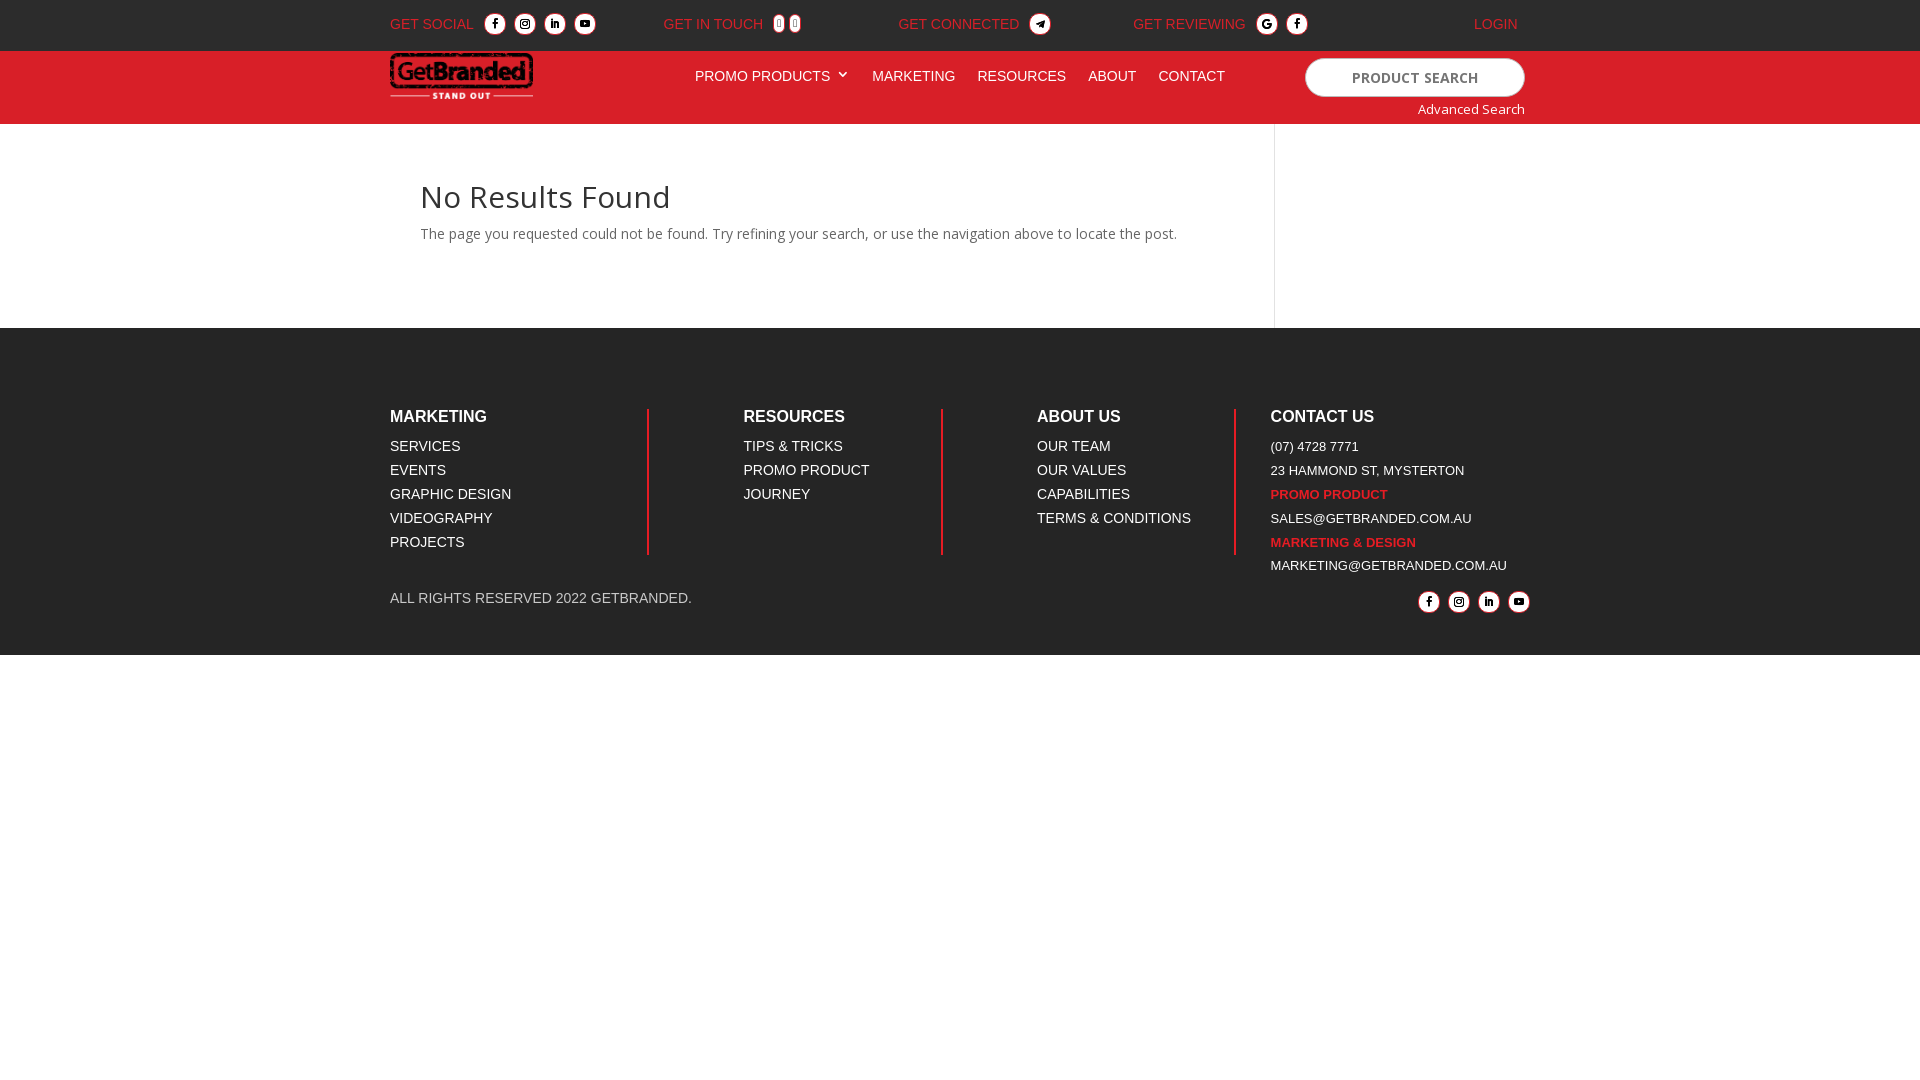 Image resolution: width=1920 pixels, height=1080 pixels. What do you see at coordinates (1074, 446) in the screenshot?
I see `OUR TEAM` at bounding box center [1074, 446].